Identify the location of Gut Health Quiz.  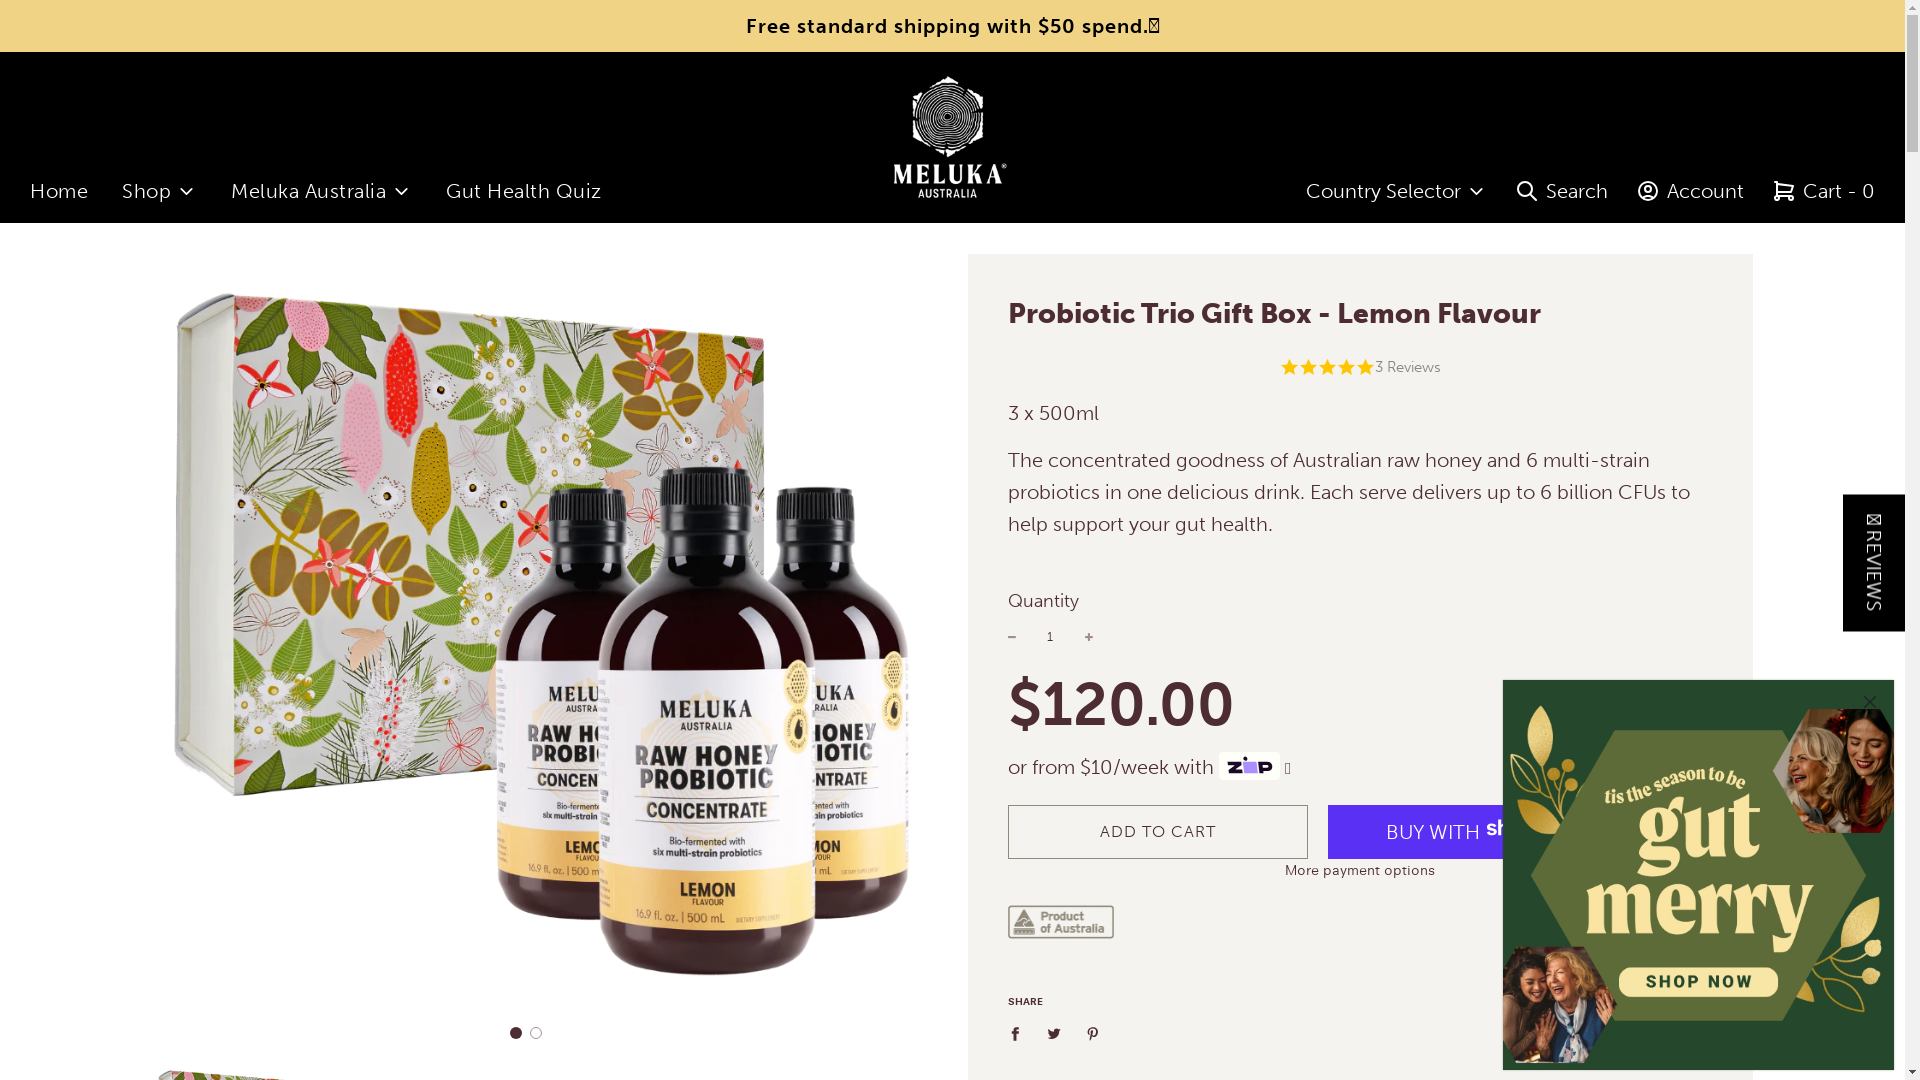
(524, 191).